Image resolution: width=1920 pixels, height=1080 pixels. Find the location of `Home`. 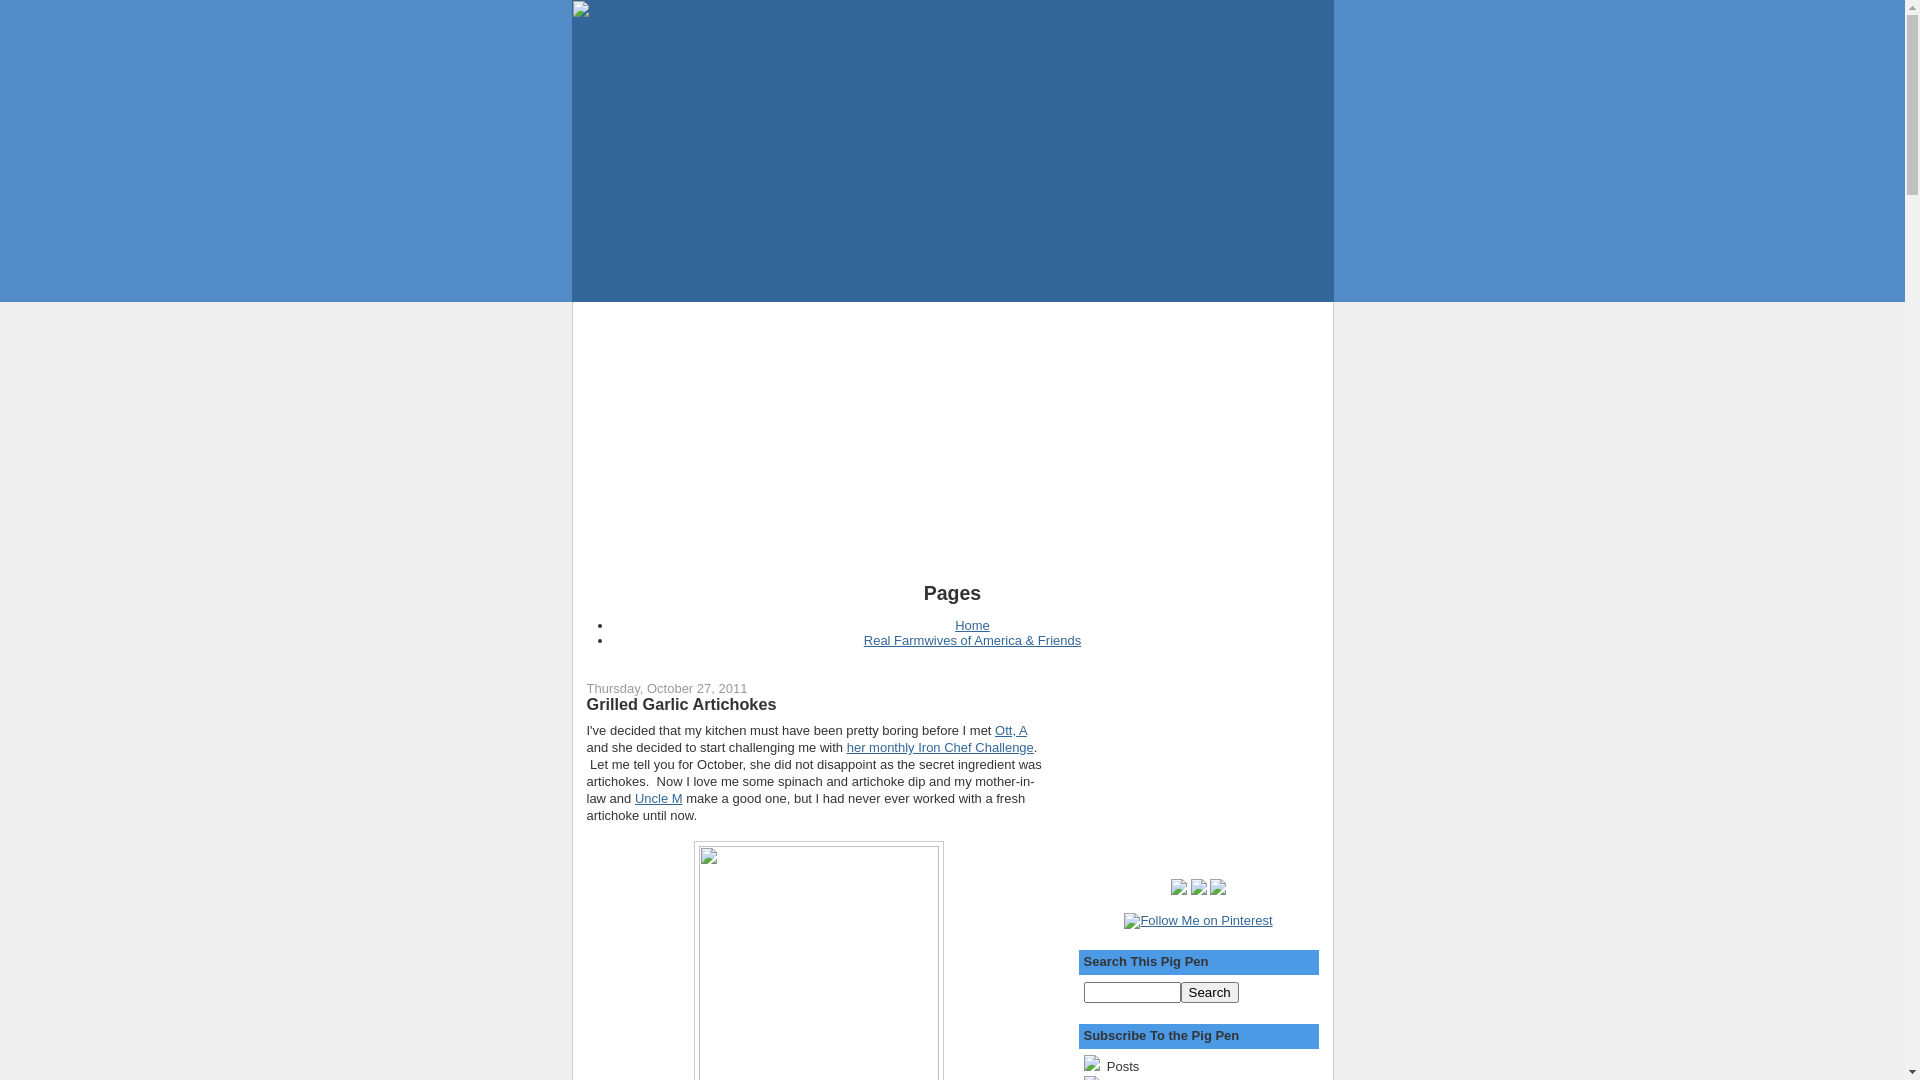

Home is located at coordinates (972, 626).